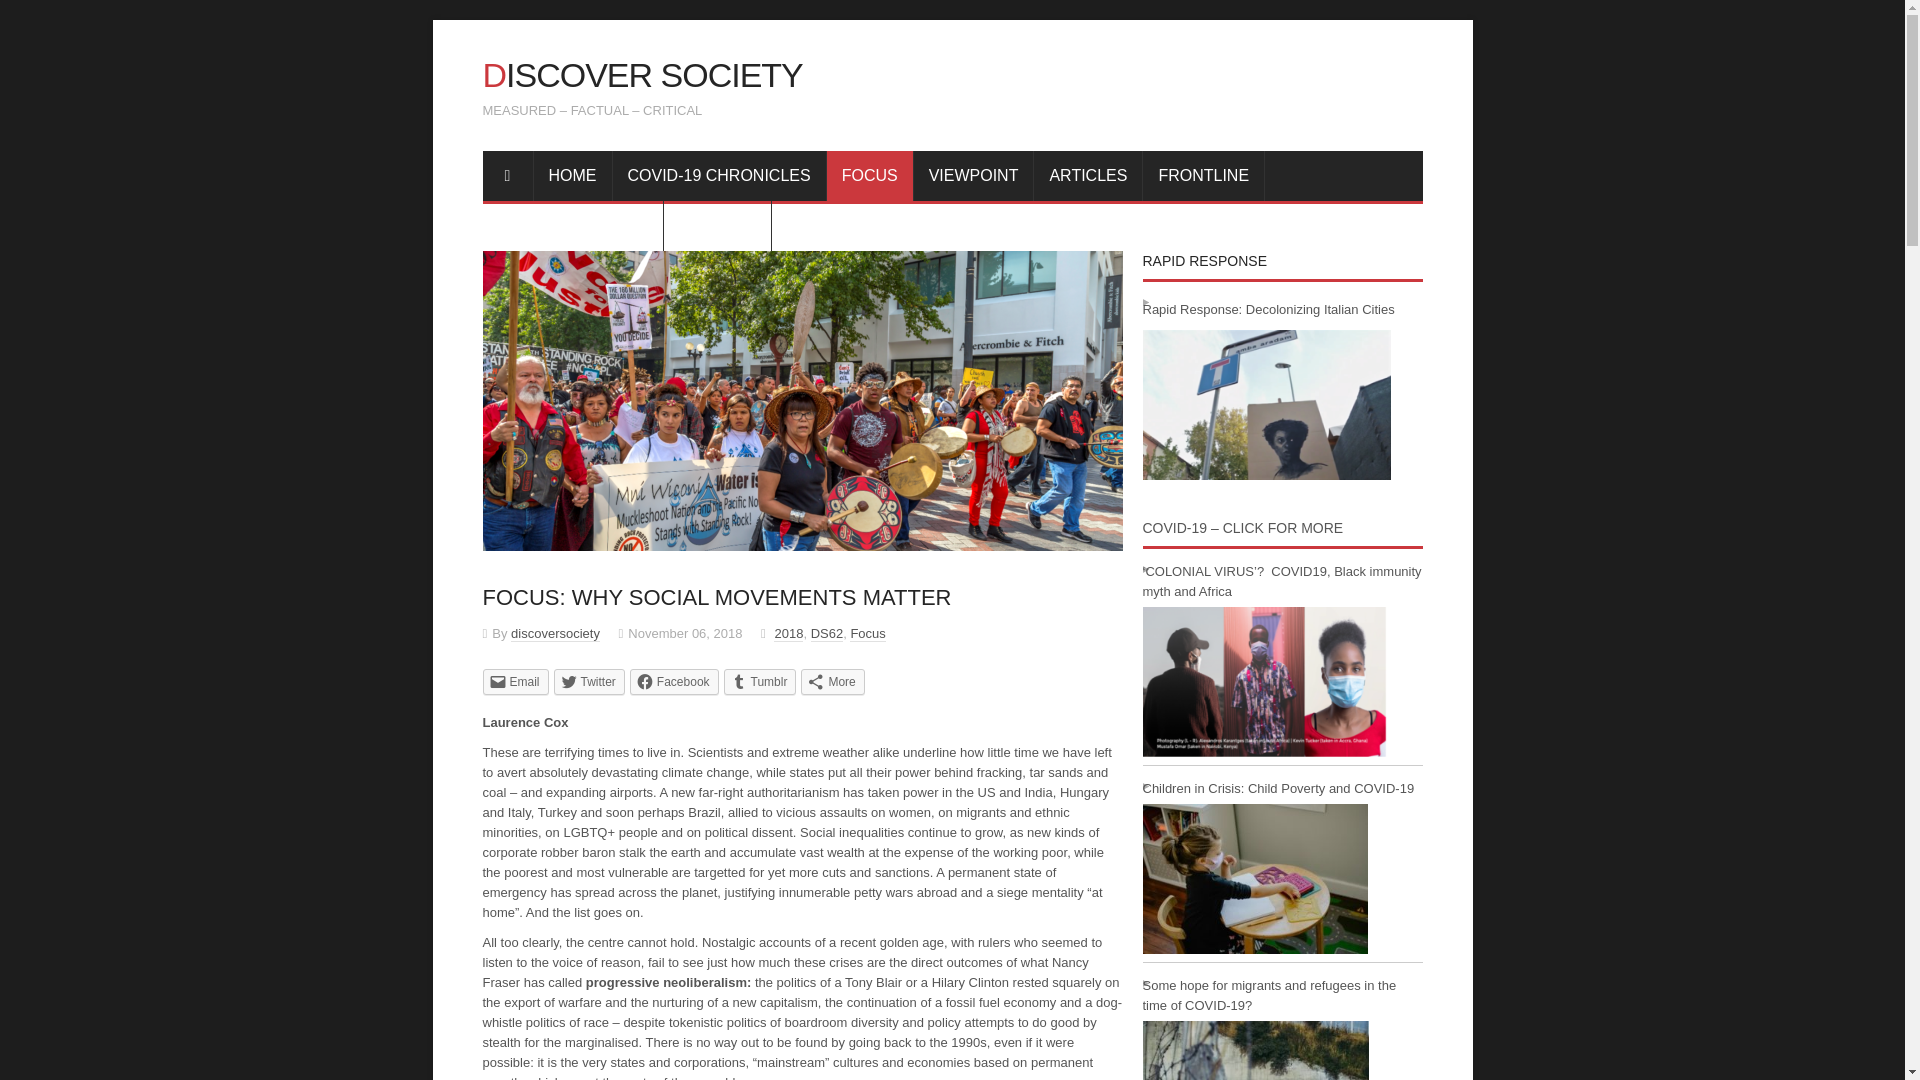 This screenshot has height=1080, width=1920. Describe the element at coordinates (674, 681) in the screenshot. I see `Facebook` at that location.